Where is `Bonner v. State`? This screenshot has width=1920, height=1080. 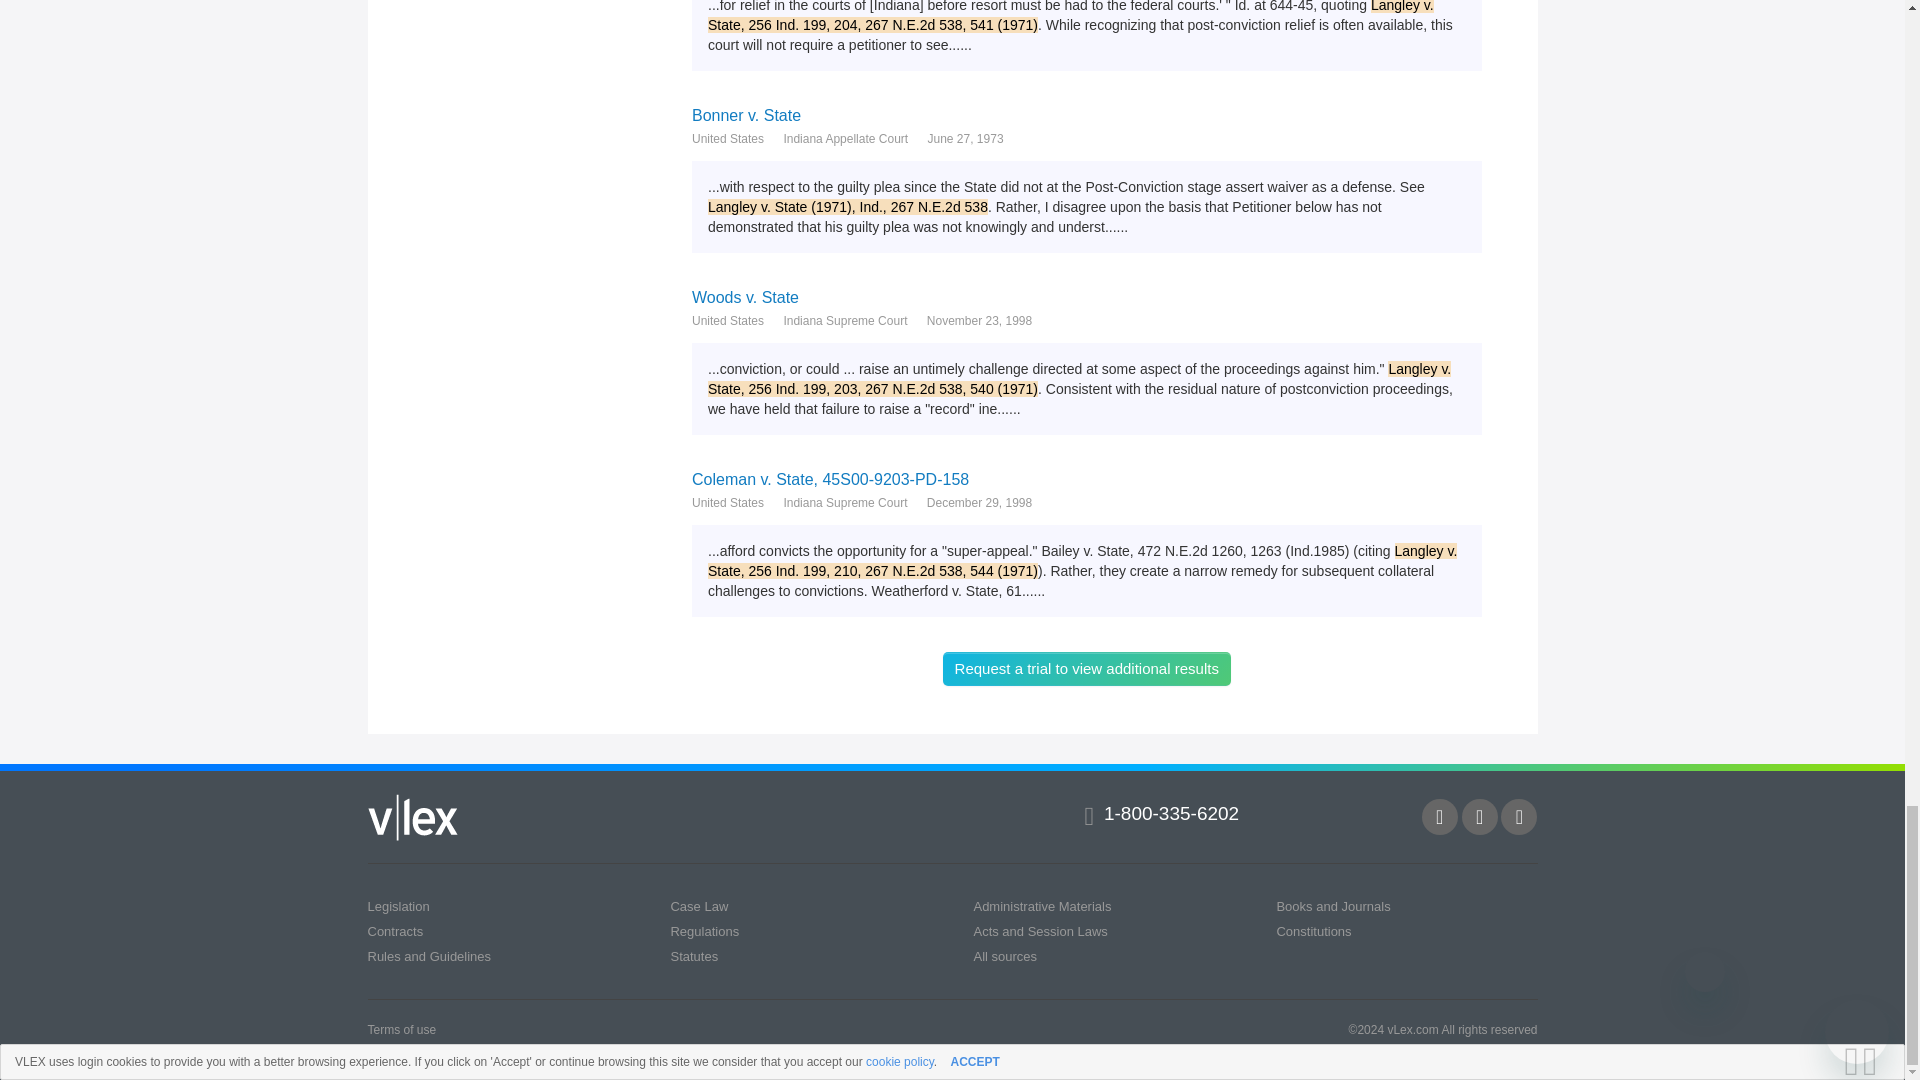
Bonner v. State is located at coordinates (1086, 115).